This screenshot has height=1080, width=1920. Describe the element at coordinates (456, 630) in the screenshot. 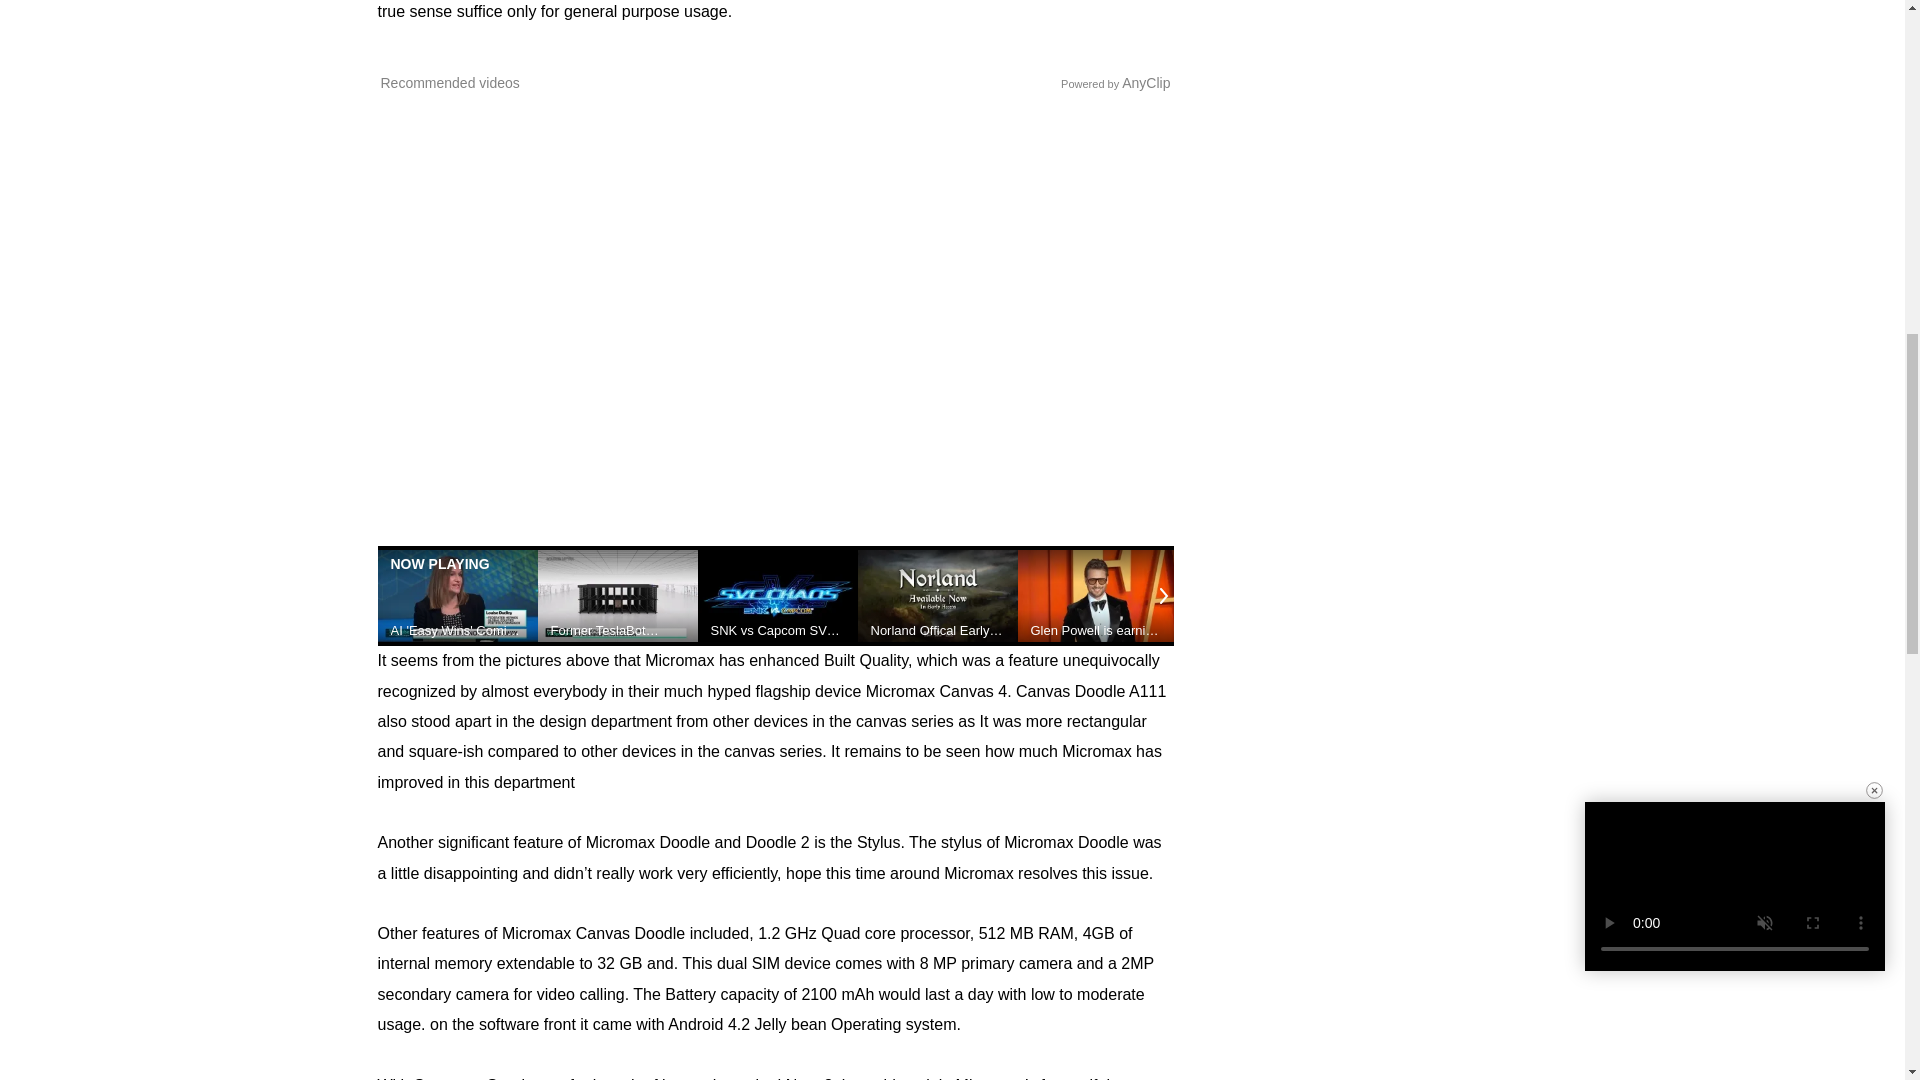

I see `AI 'Easy Wins' Coming in Next 12 Months for Tech: Federated` at that location.